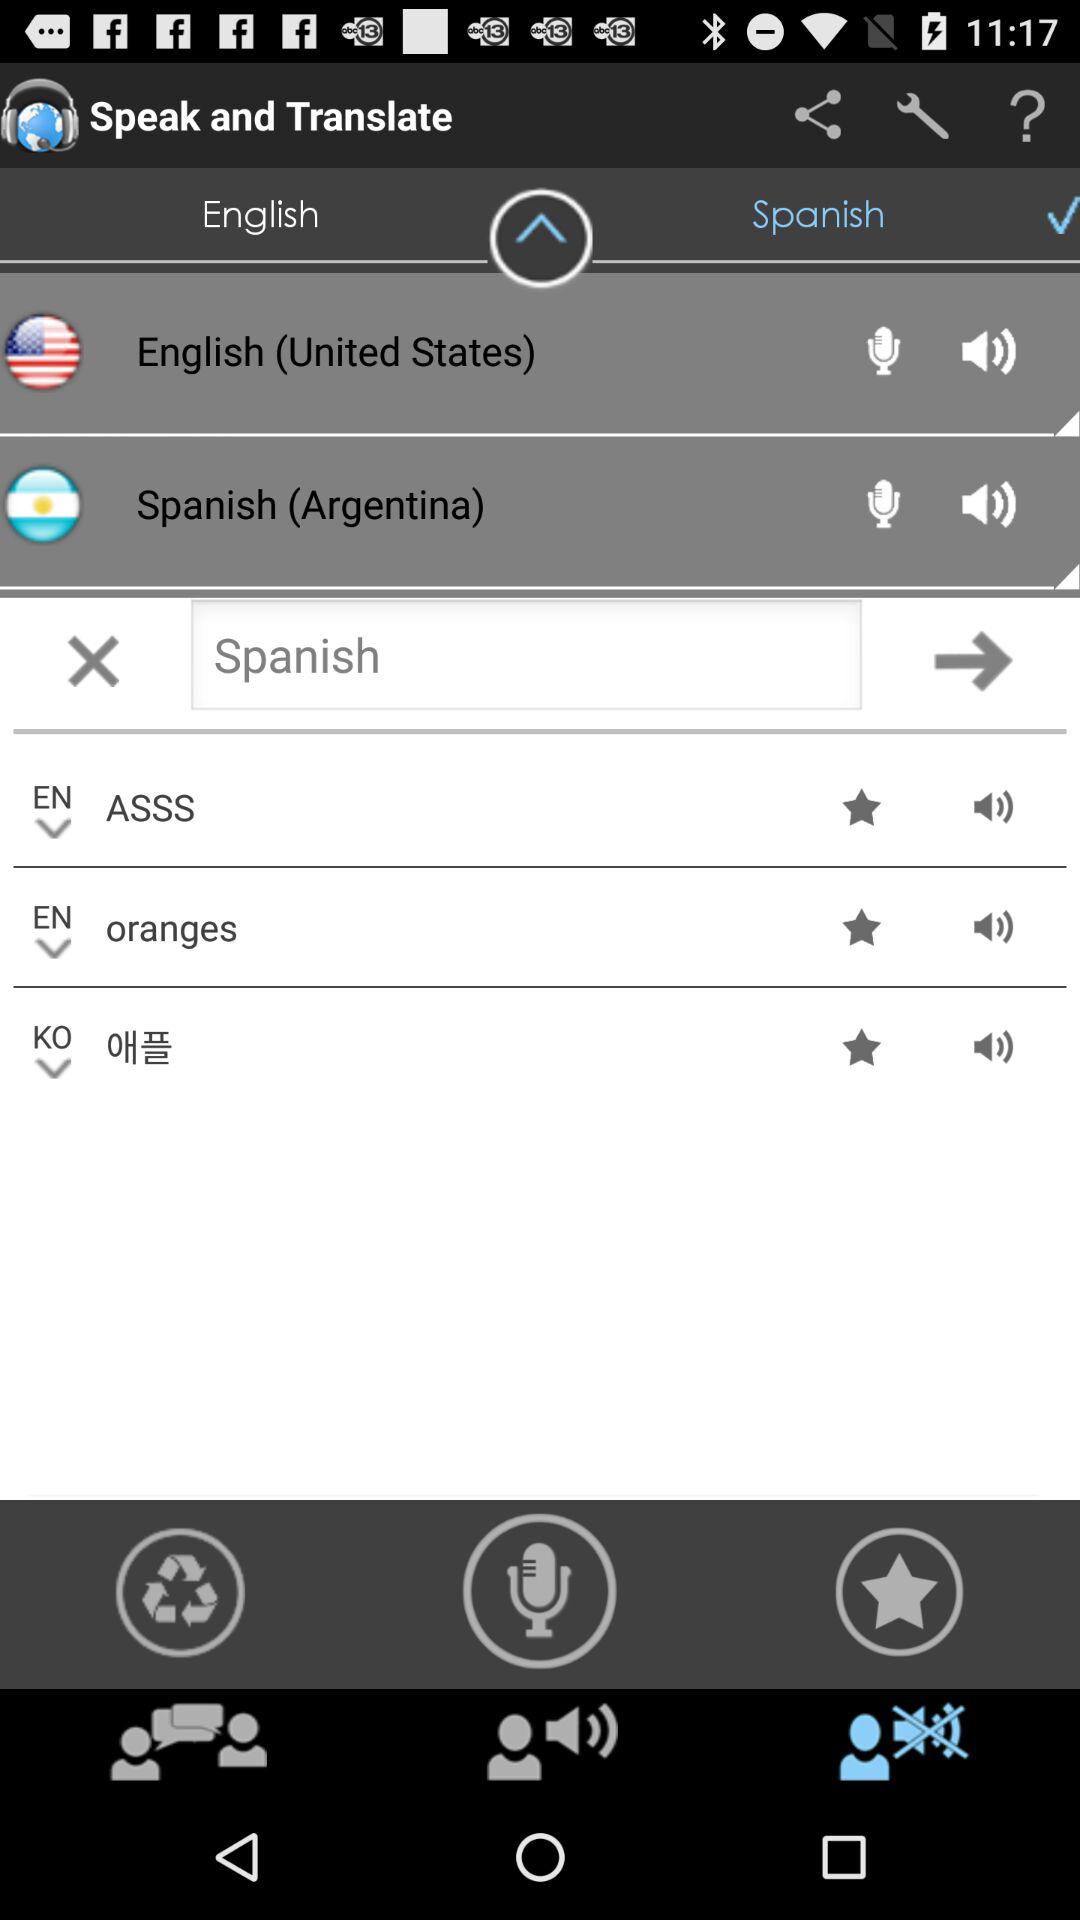 This screenshot has width=1080, height=1920. I want to click on mic icon, so click(540, 1592).